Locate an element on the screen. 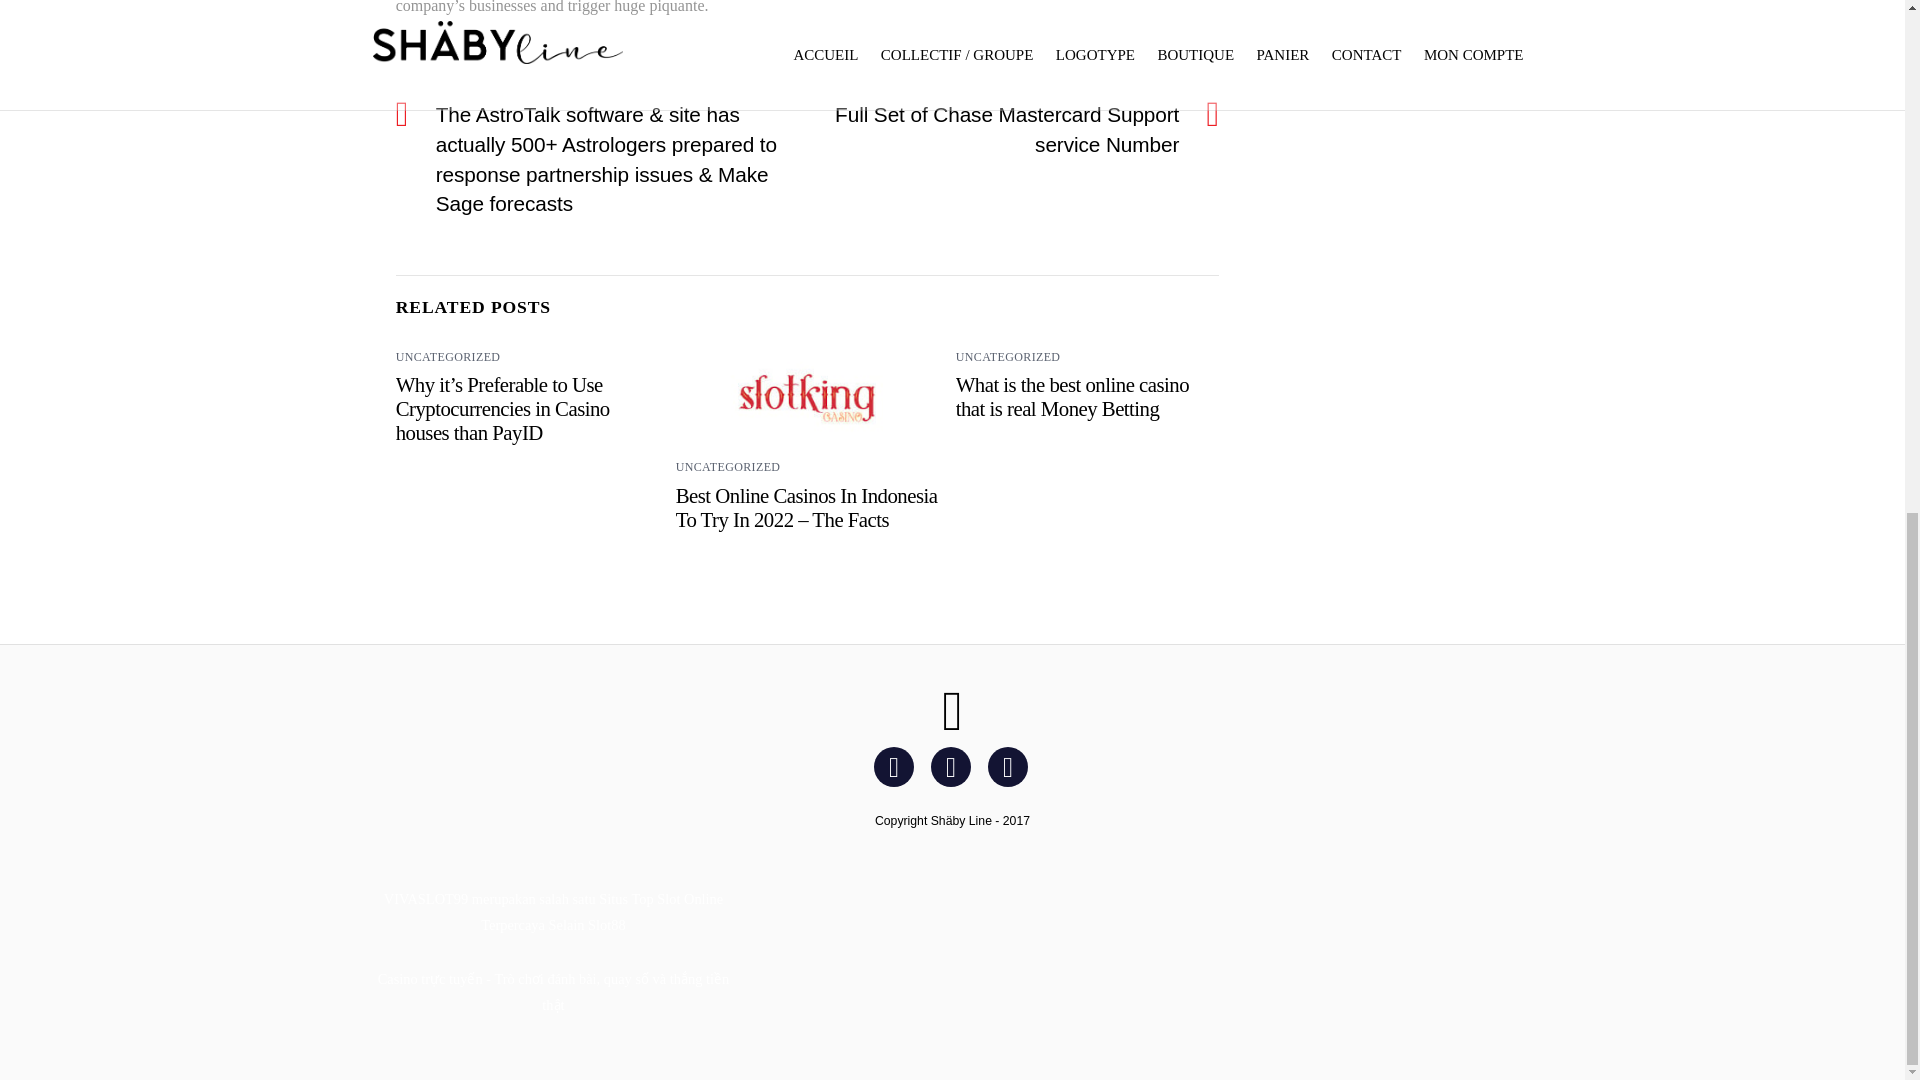  What is the best online casino that is real Money Betting is located at coordinates (1072, 396).